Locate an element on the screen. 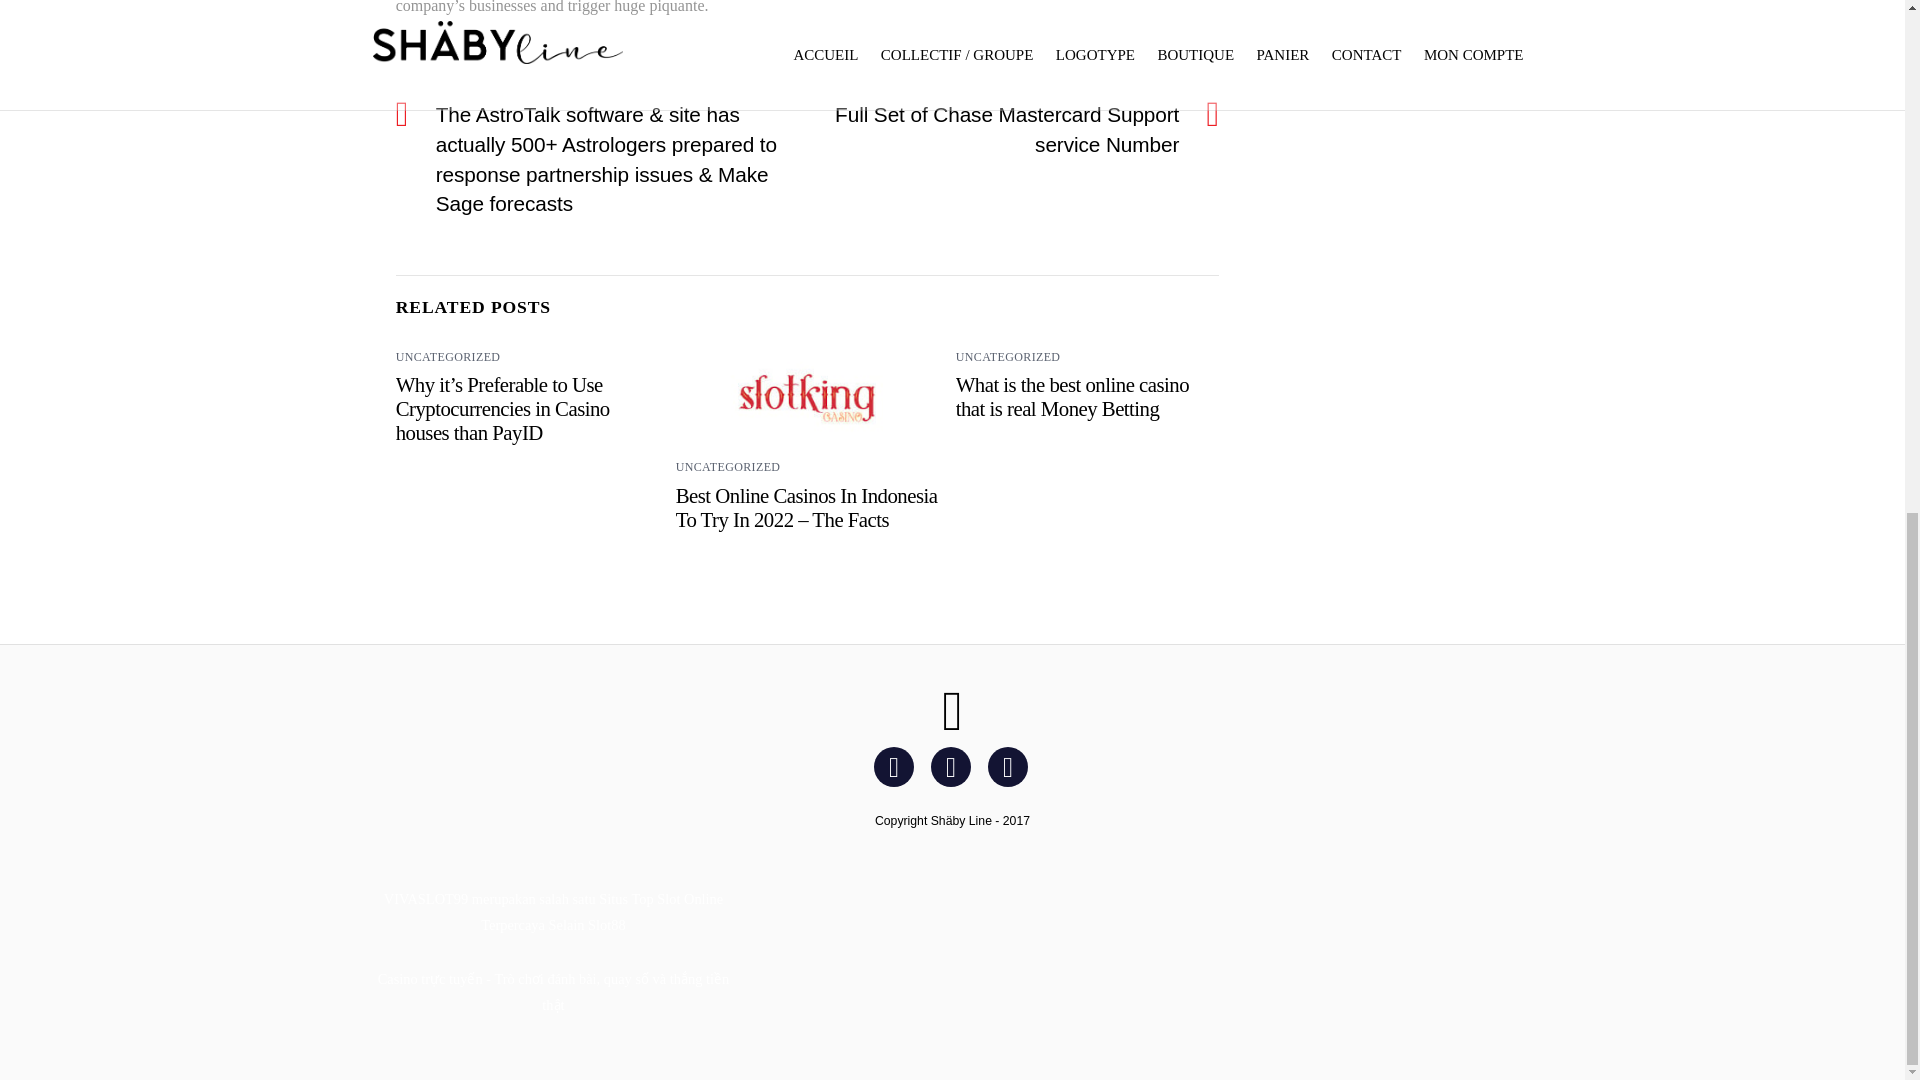  What is the best online casino that is real Money Betting is located at coordinates (1072, 396).